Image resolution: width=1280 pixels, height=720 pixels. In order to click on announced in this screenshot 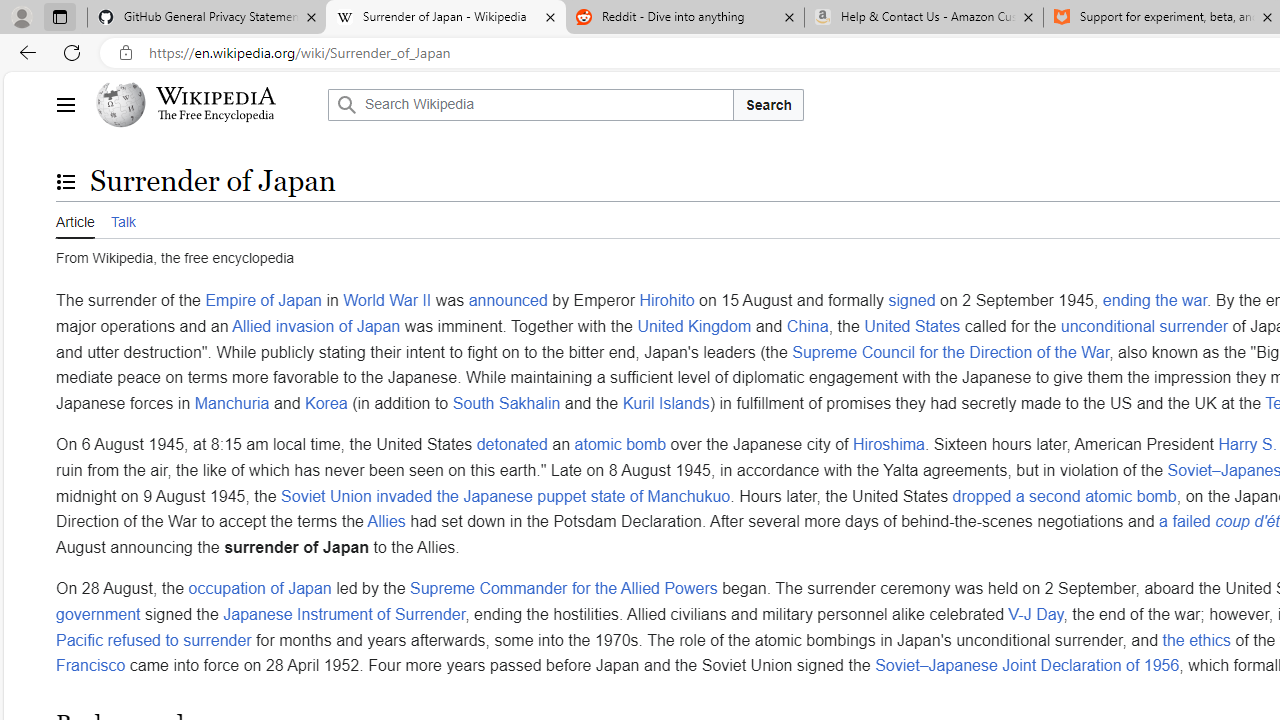, I will do `click(508, 301)`.